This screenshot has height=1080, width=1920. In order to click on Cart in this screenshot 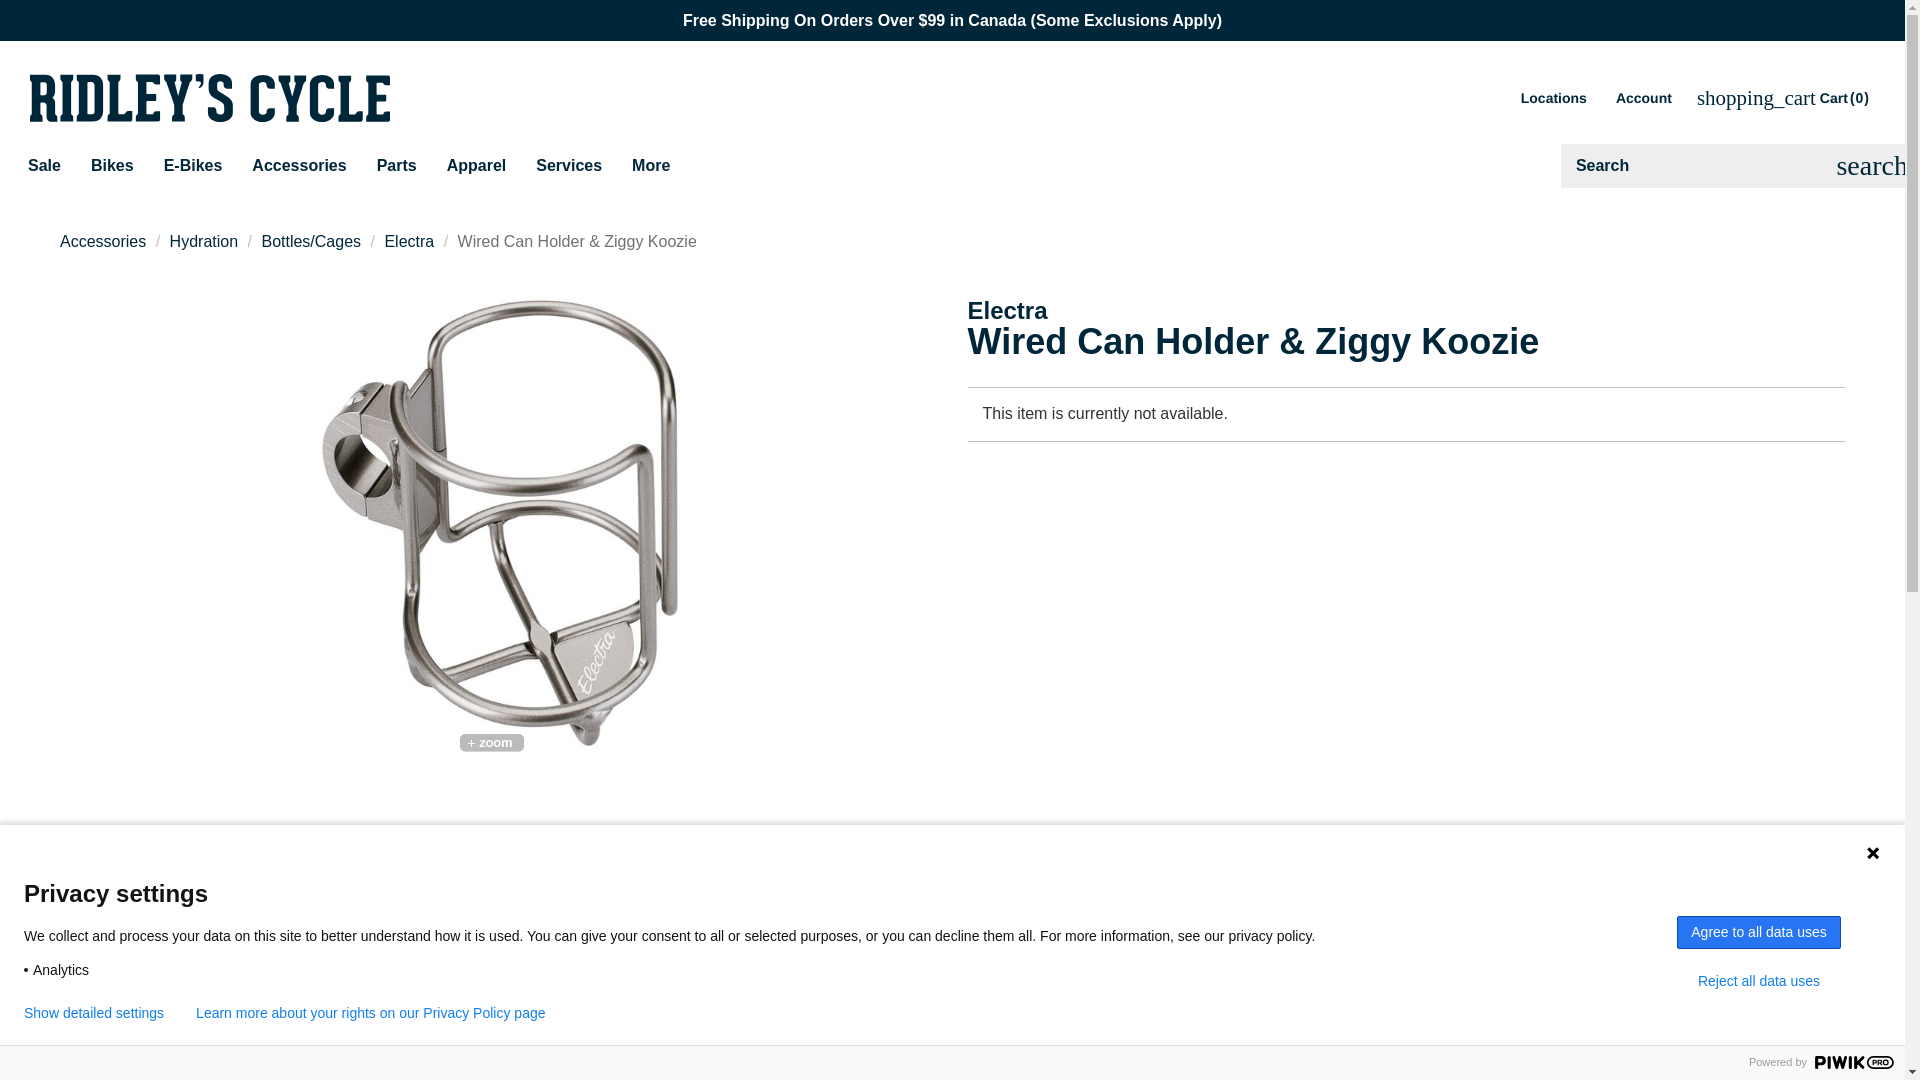, I will do `click(1784, 97)`.